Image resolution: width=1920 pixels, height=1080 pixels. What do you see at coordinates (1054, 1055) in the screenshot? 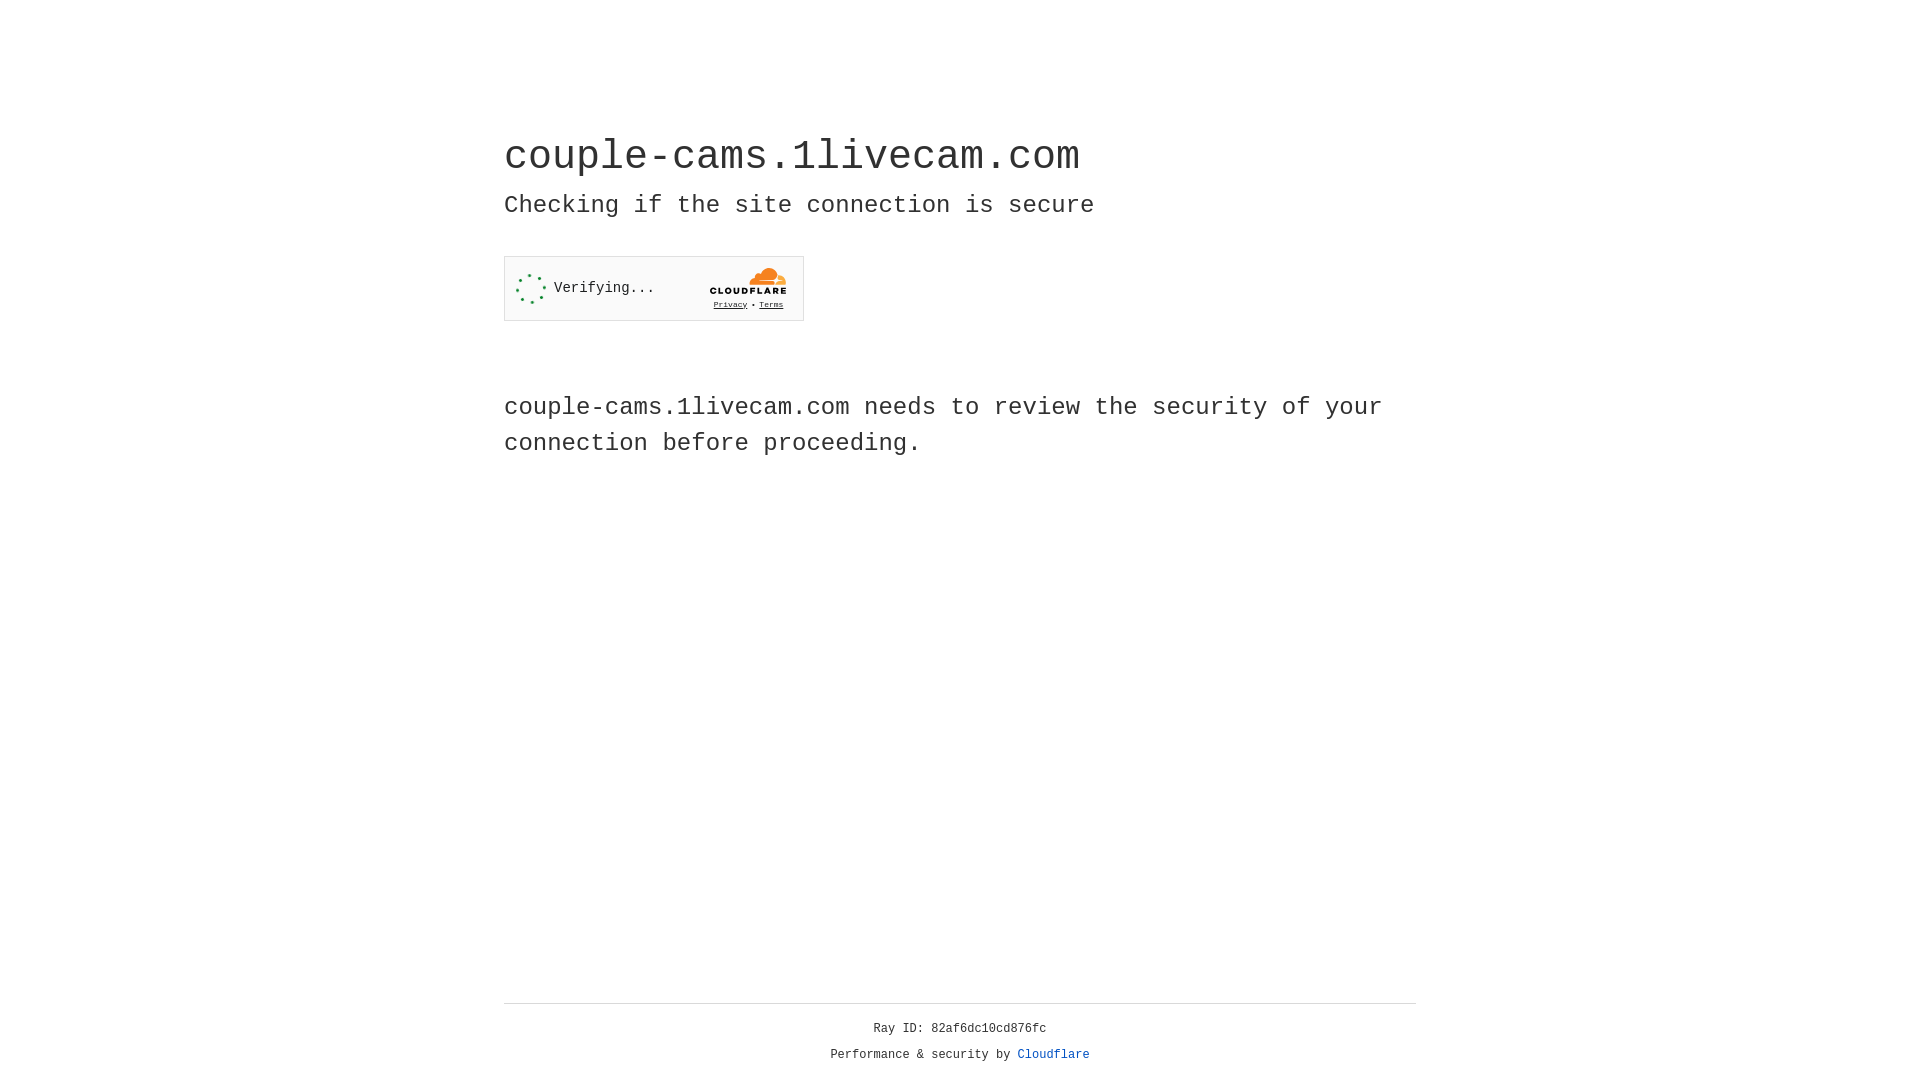
I see `Cloudflare` at bounding box center [1054, 1055].